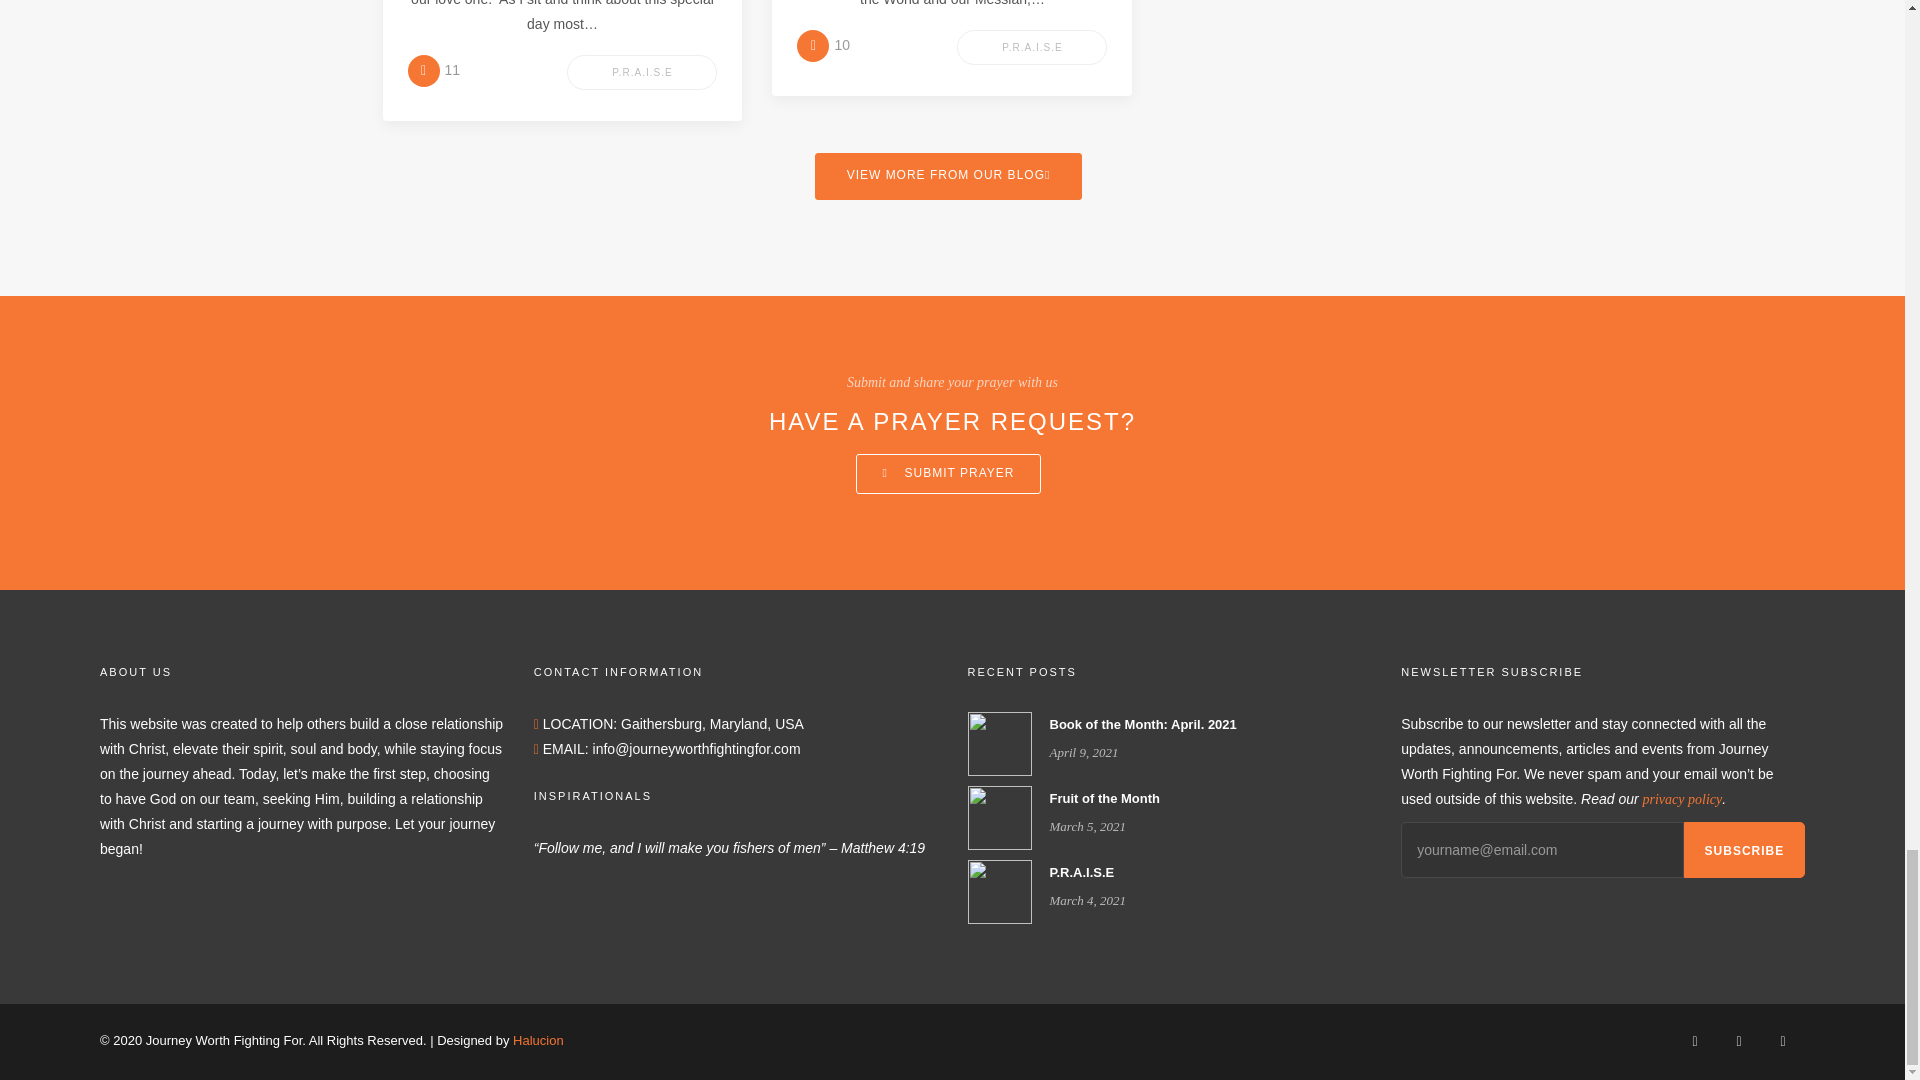  What do you see at coordinates (1744, 850) in the screenshot?
I see `Subscribe` at bounding box center [1744, 850].